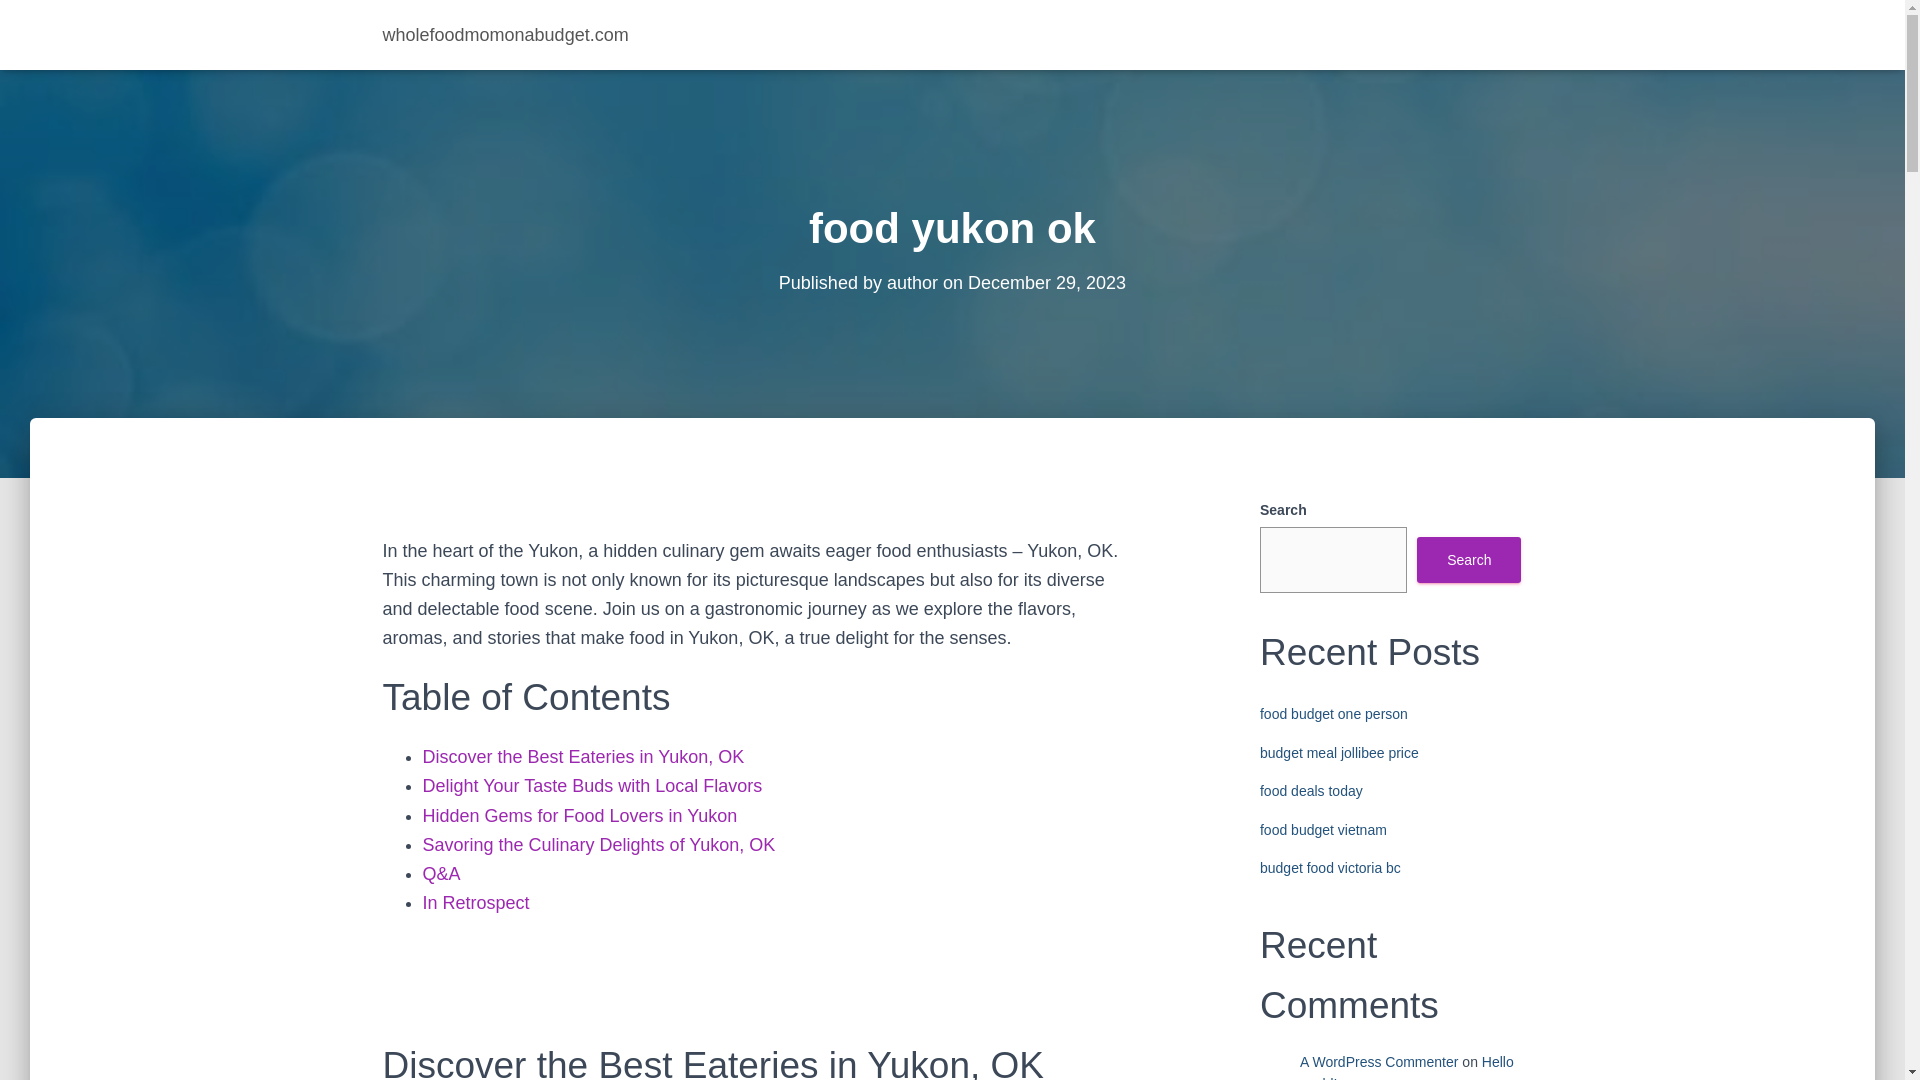 This screenshot has width=1920, height=1080. What do you see at coordinates (912, 282) in the screenshot?
I see `author` at bounding box center [912, 282].